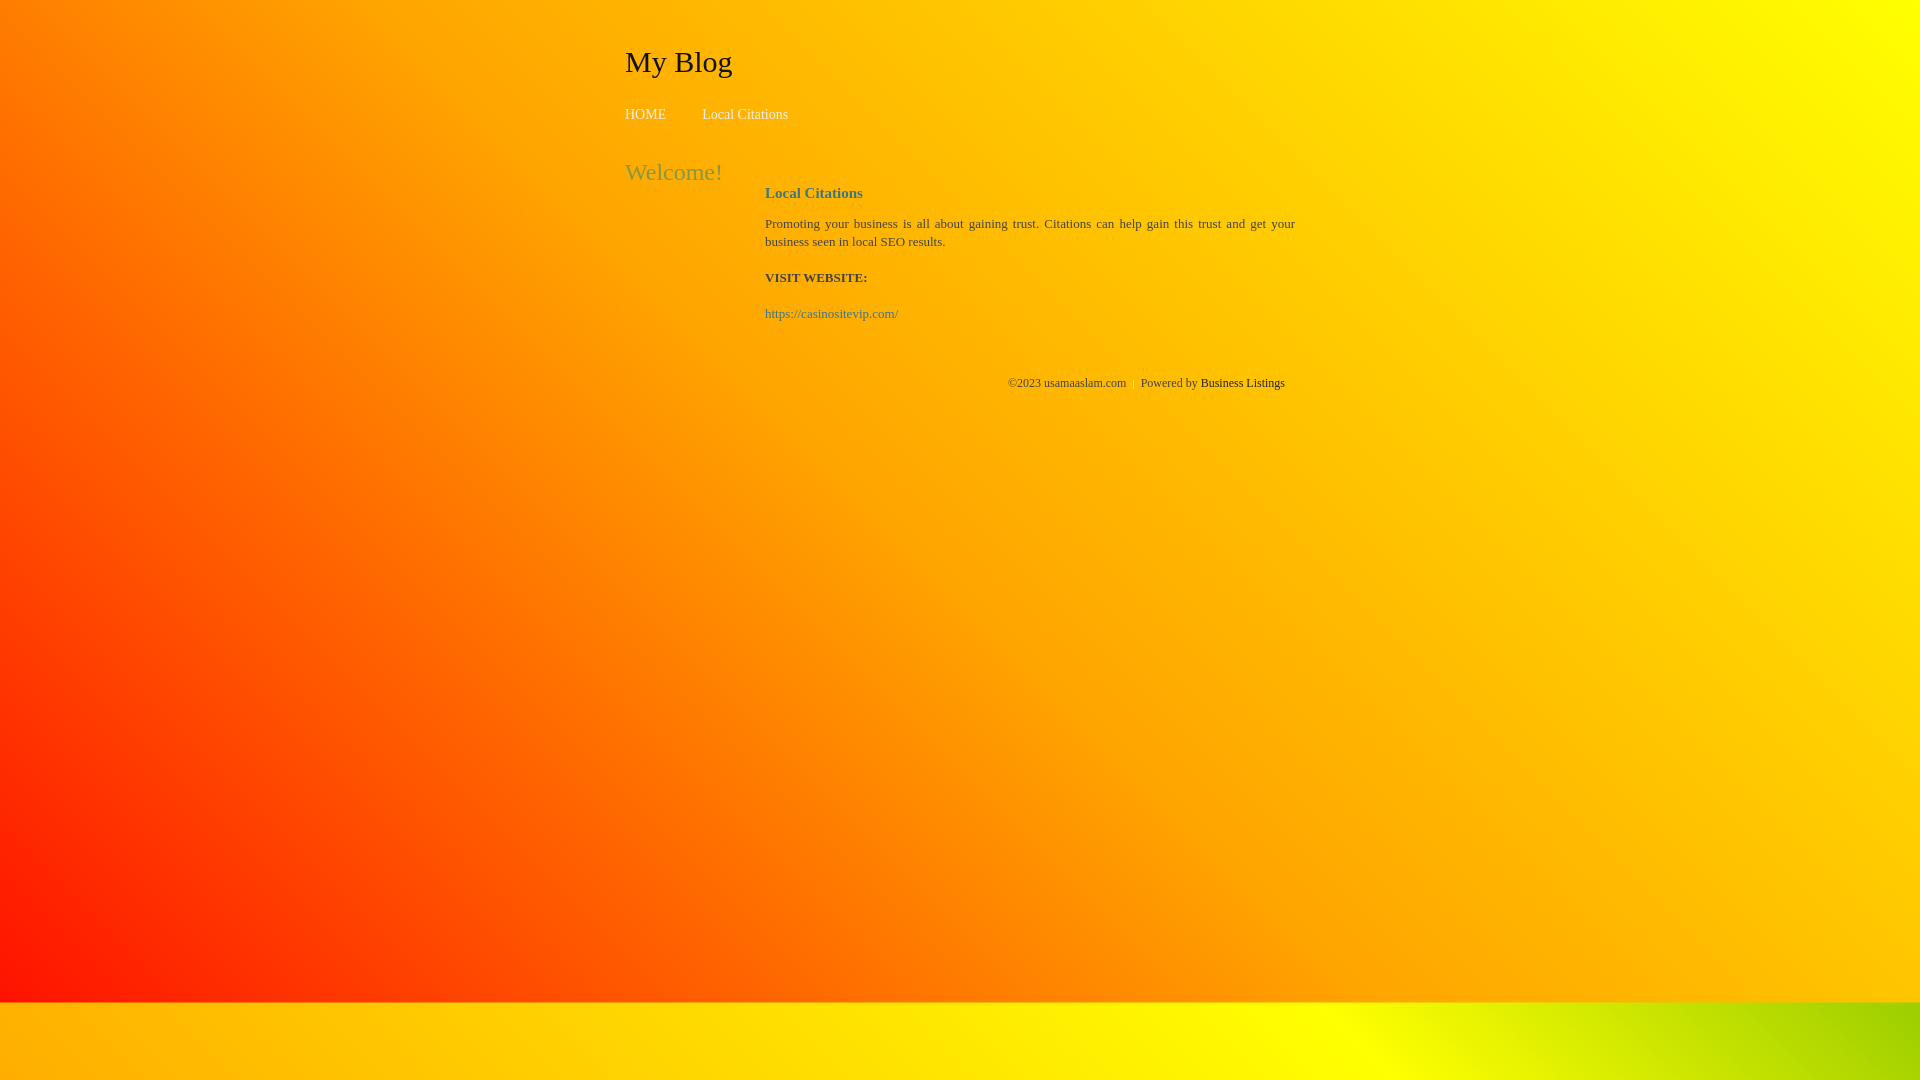  I want to click on Local Citations, so click(745, 114).